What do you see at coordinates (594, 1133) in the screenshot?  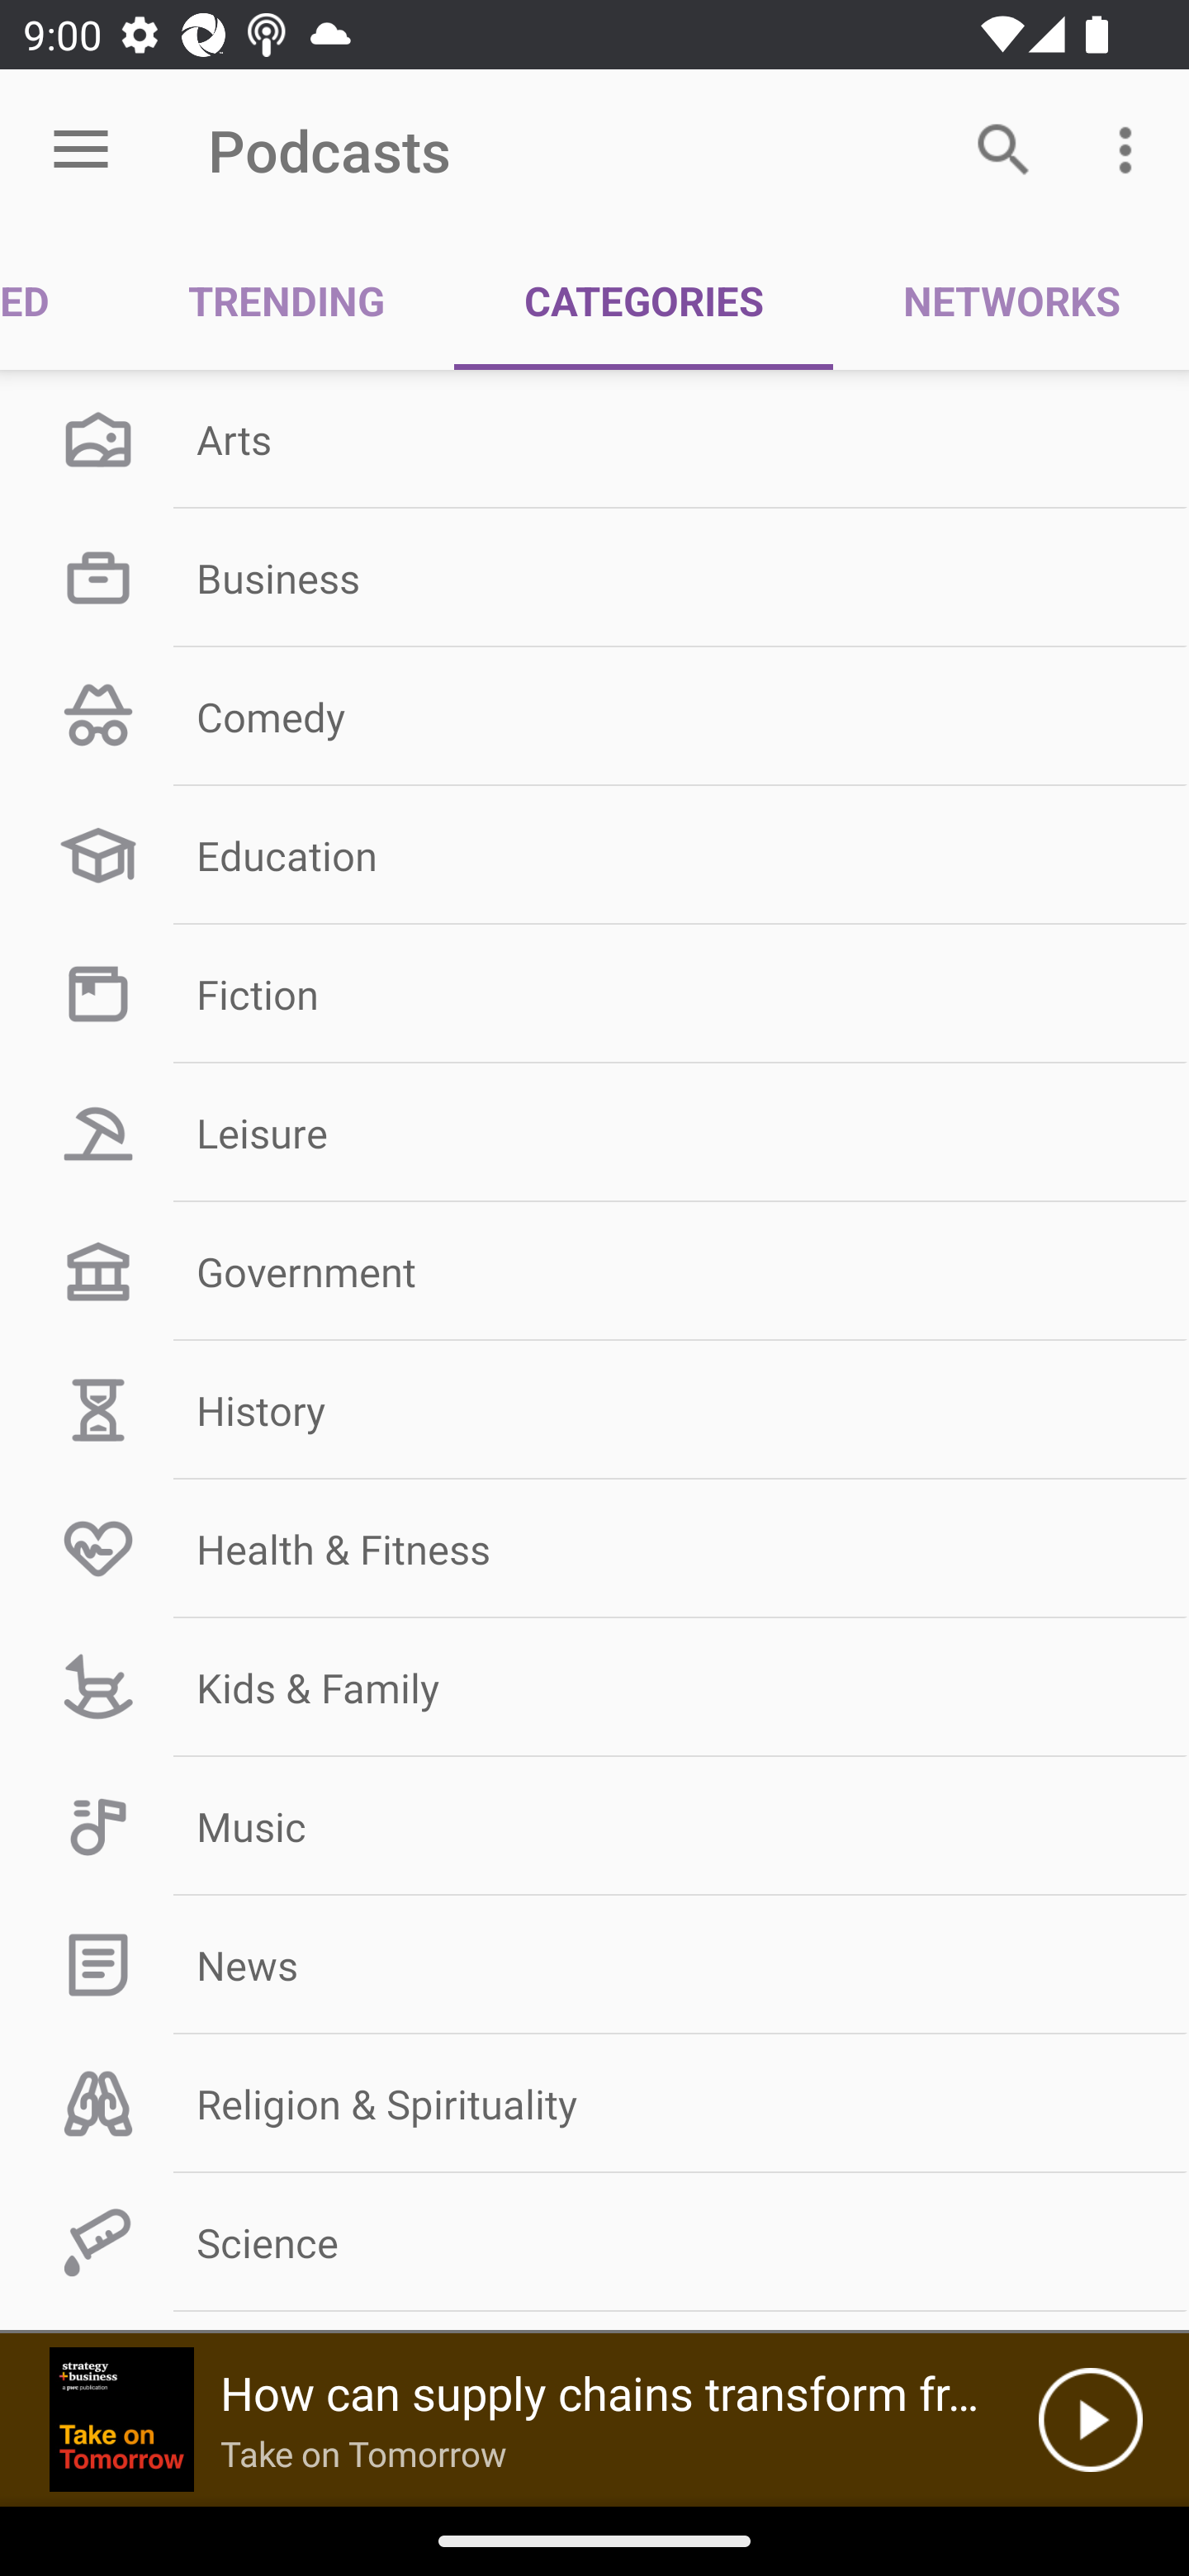 I see `Leisure` at bounding box center [594, 1133].